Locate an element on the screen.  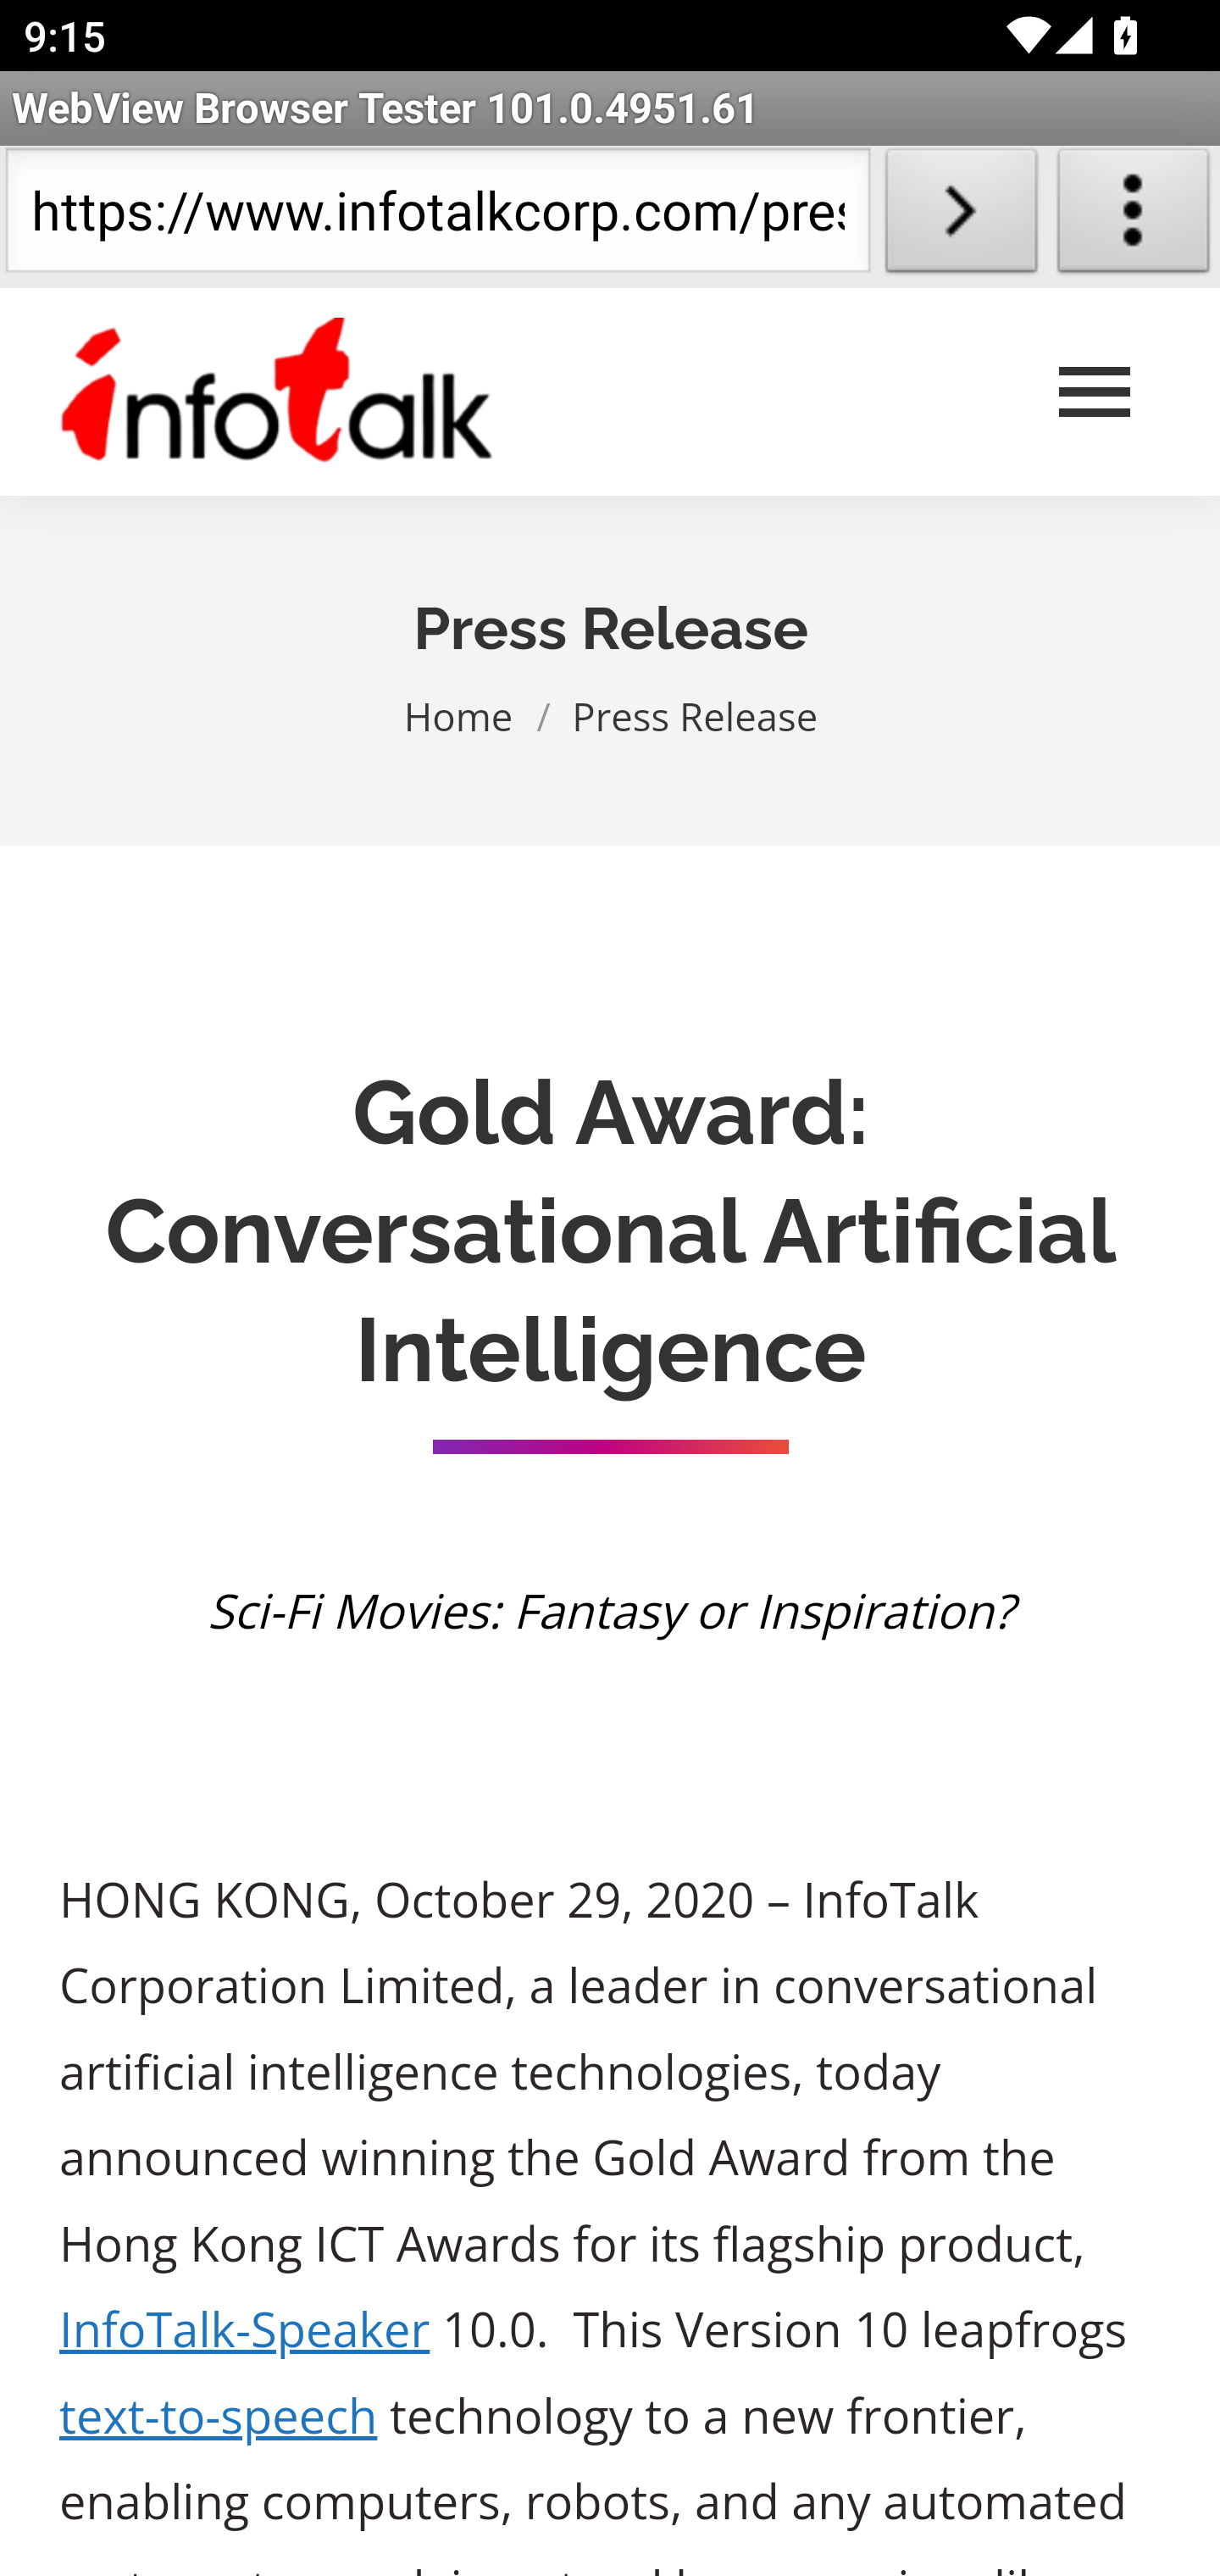
Mobile menu icon is located at coordinates (1095, 393).